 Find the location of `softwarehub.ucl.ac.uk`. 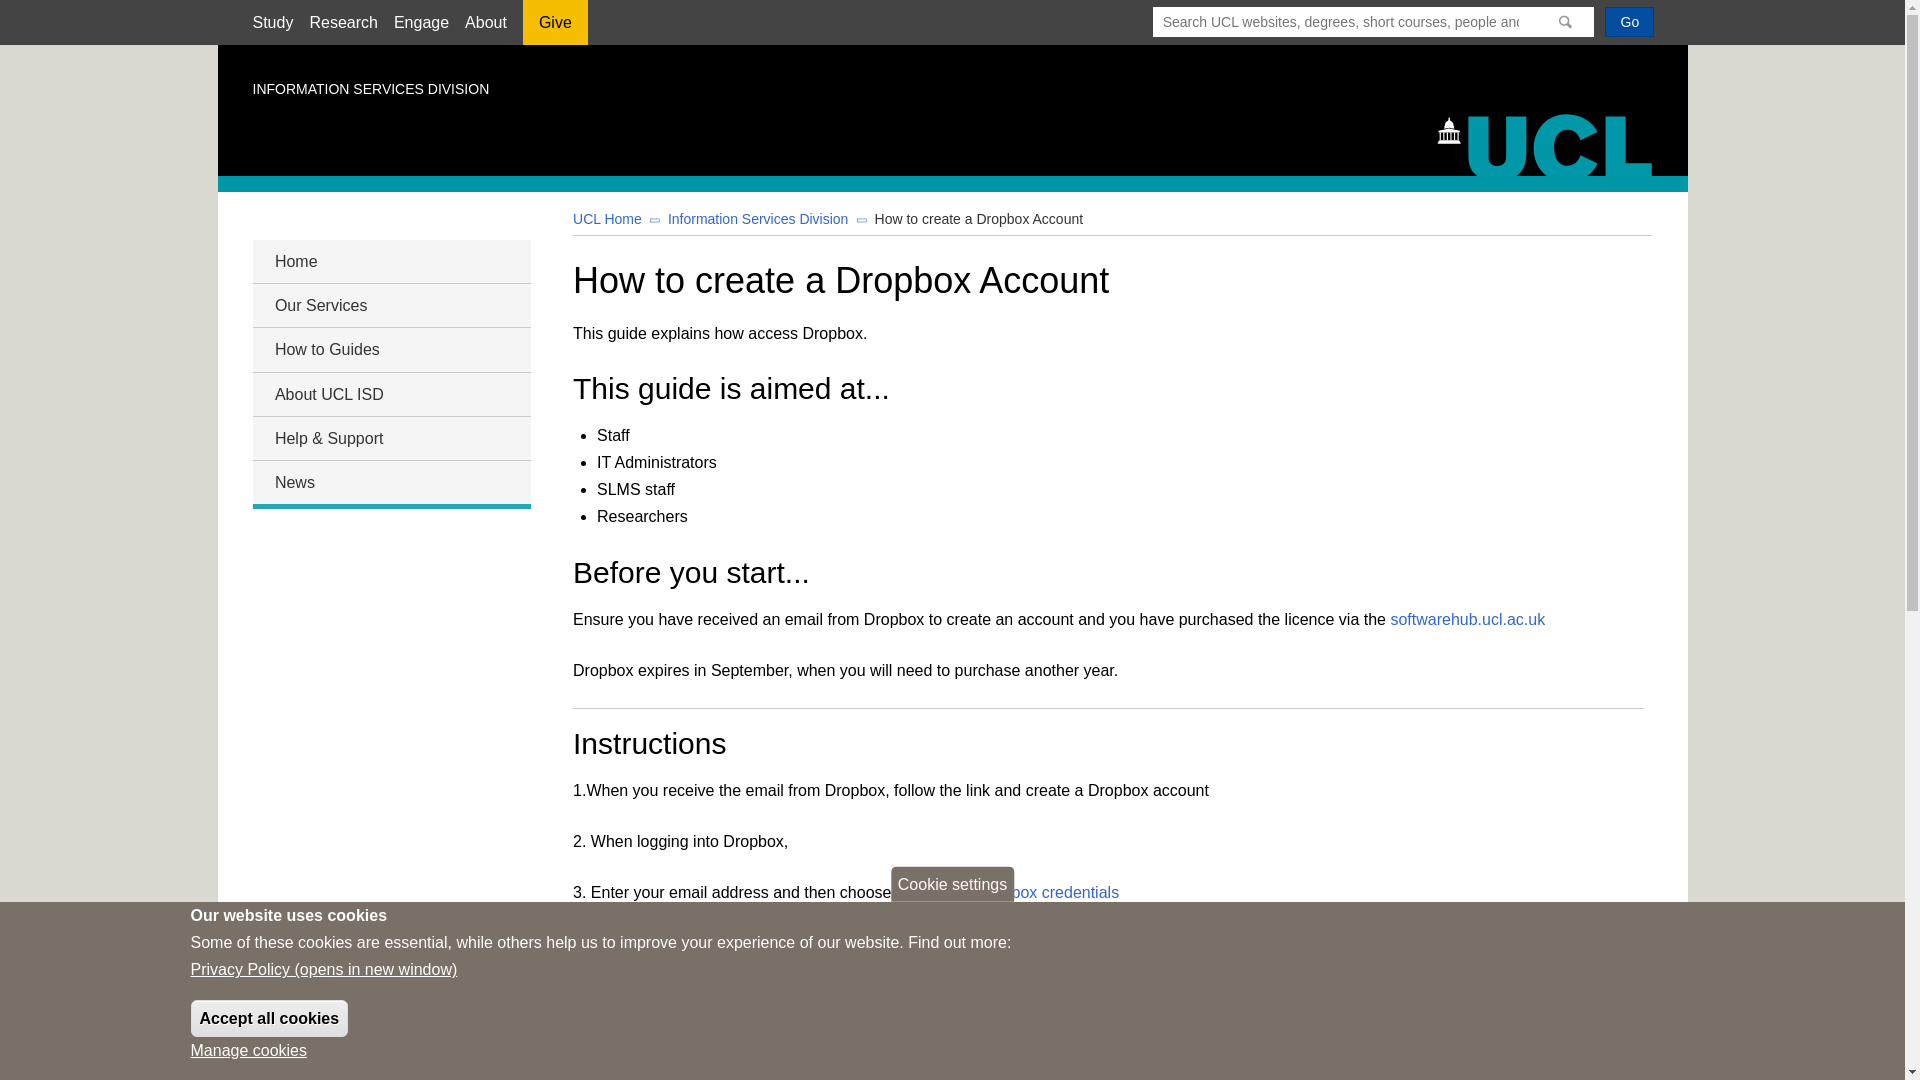

softwarehub.ucl.ac.uk is located at coordinates (1468, 619).